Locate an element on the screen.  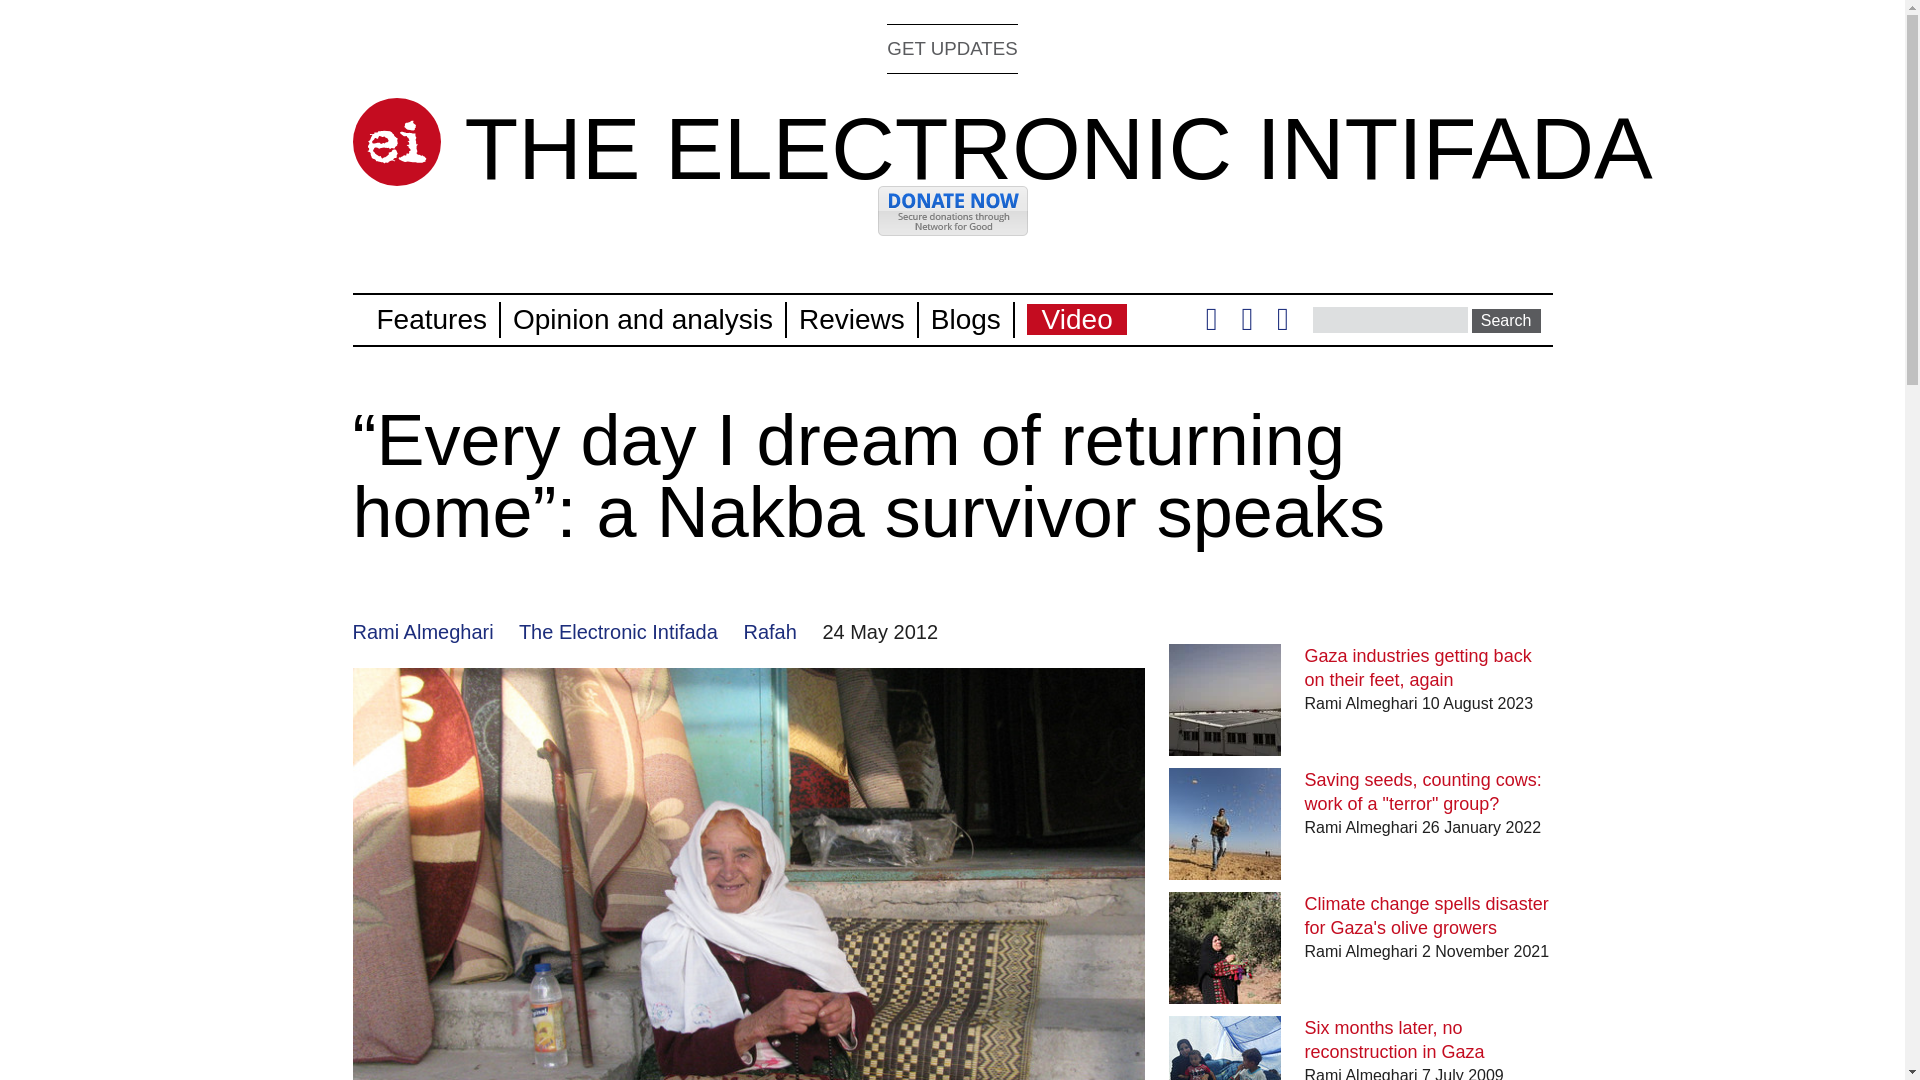
Enter the terms you wish to search for. is located at coordinates (1390, 319).